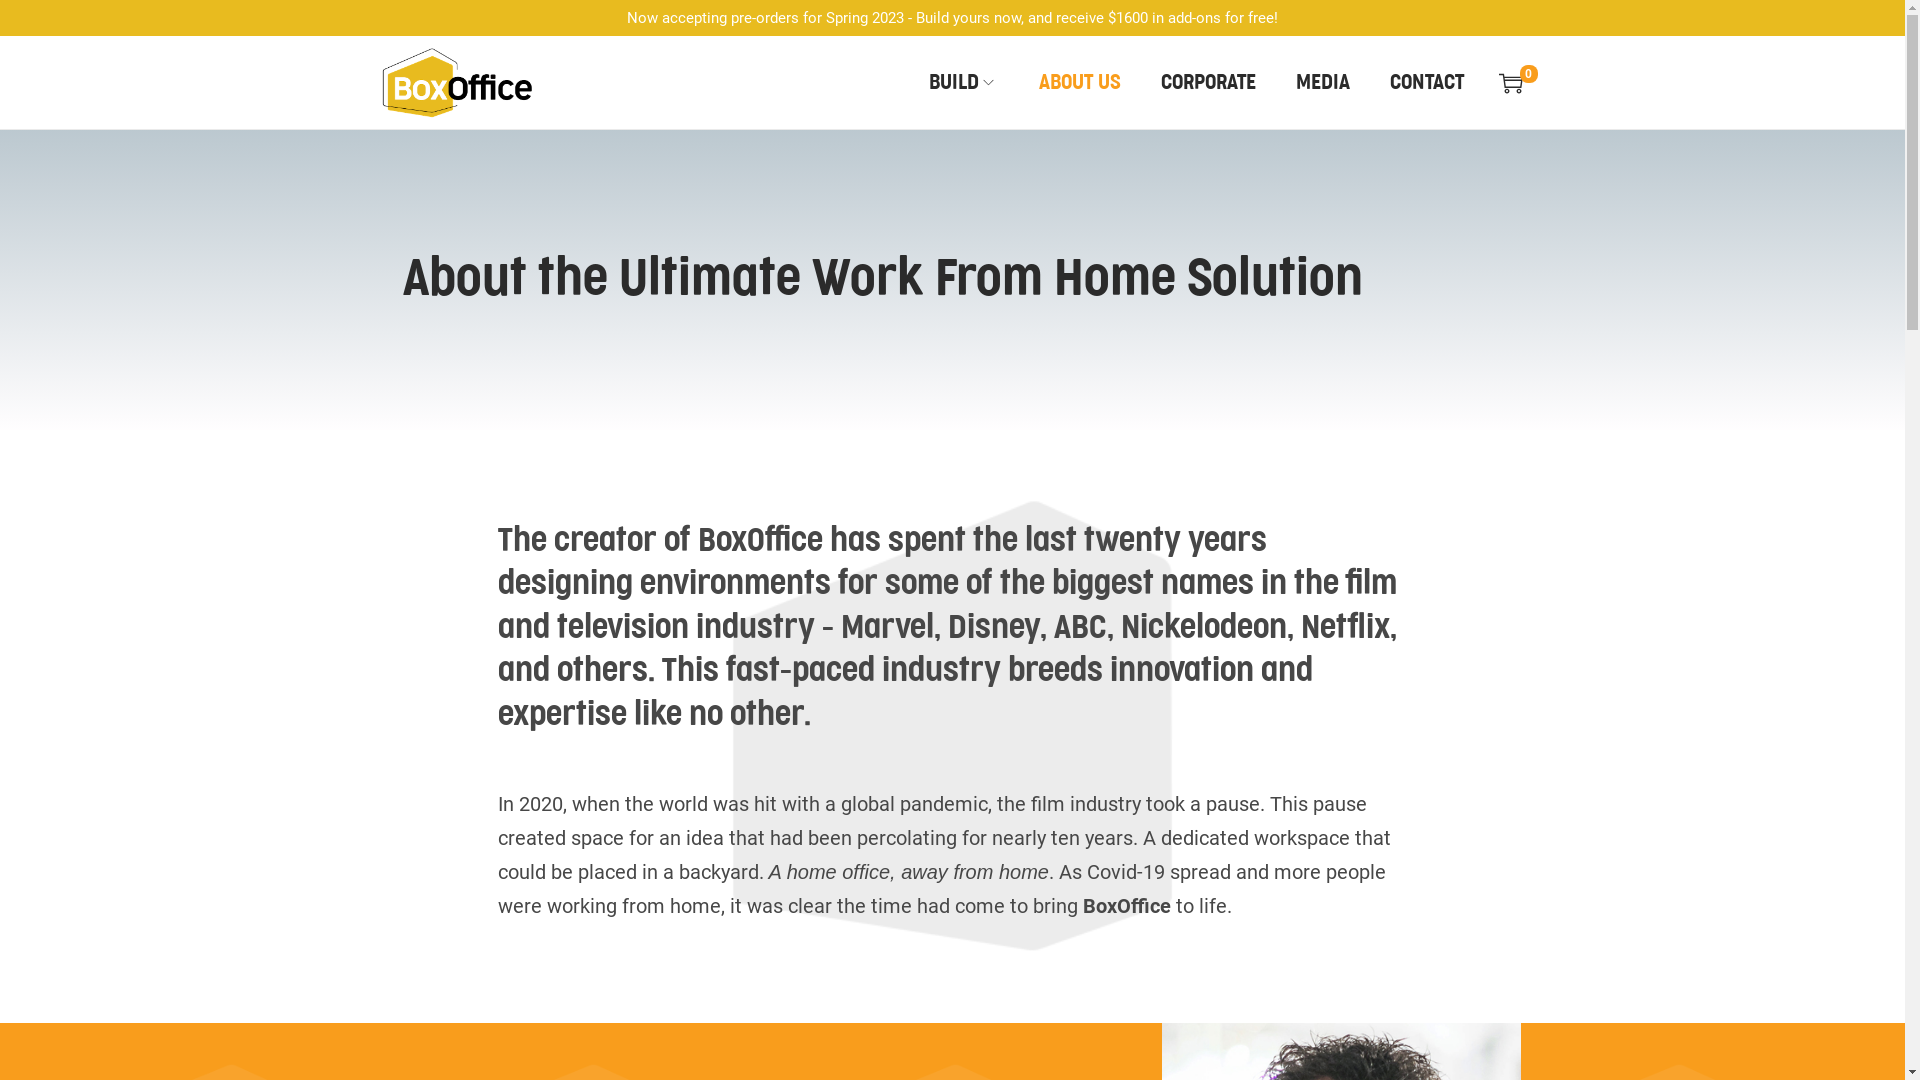 The image size is (1920, 1080). I want to click on 0, so click(1510, 83).